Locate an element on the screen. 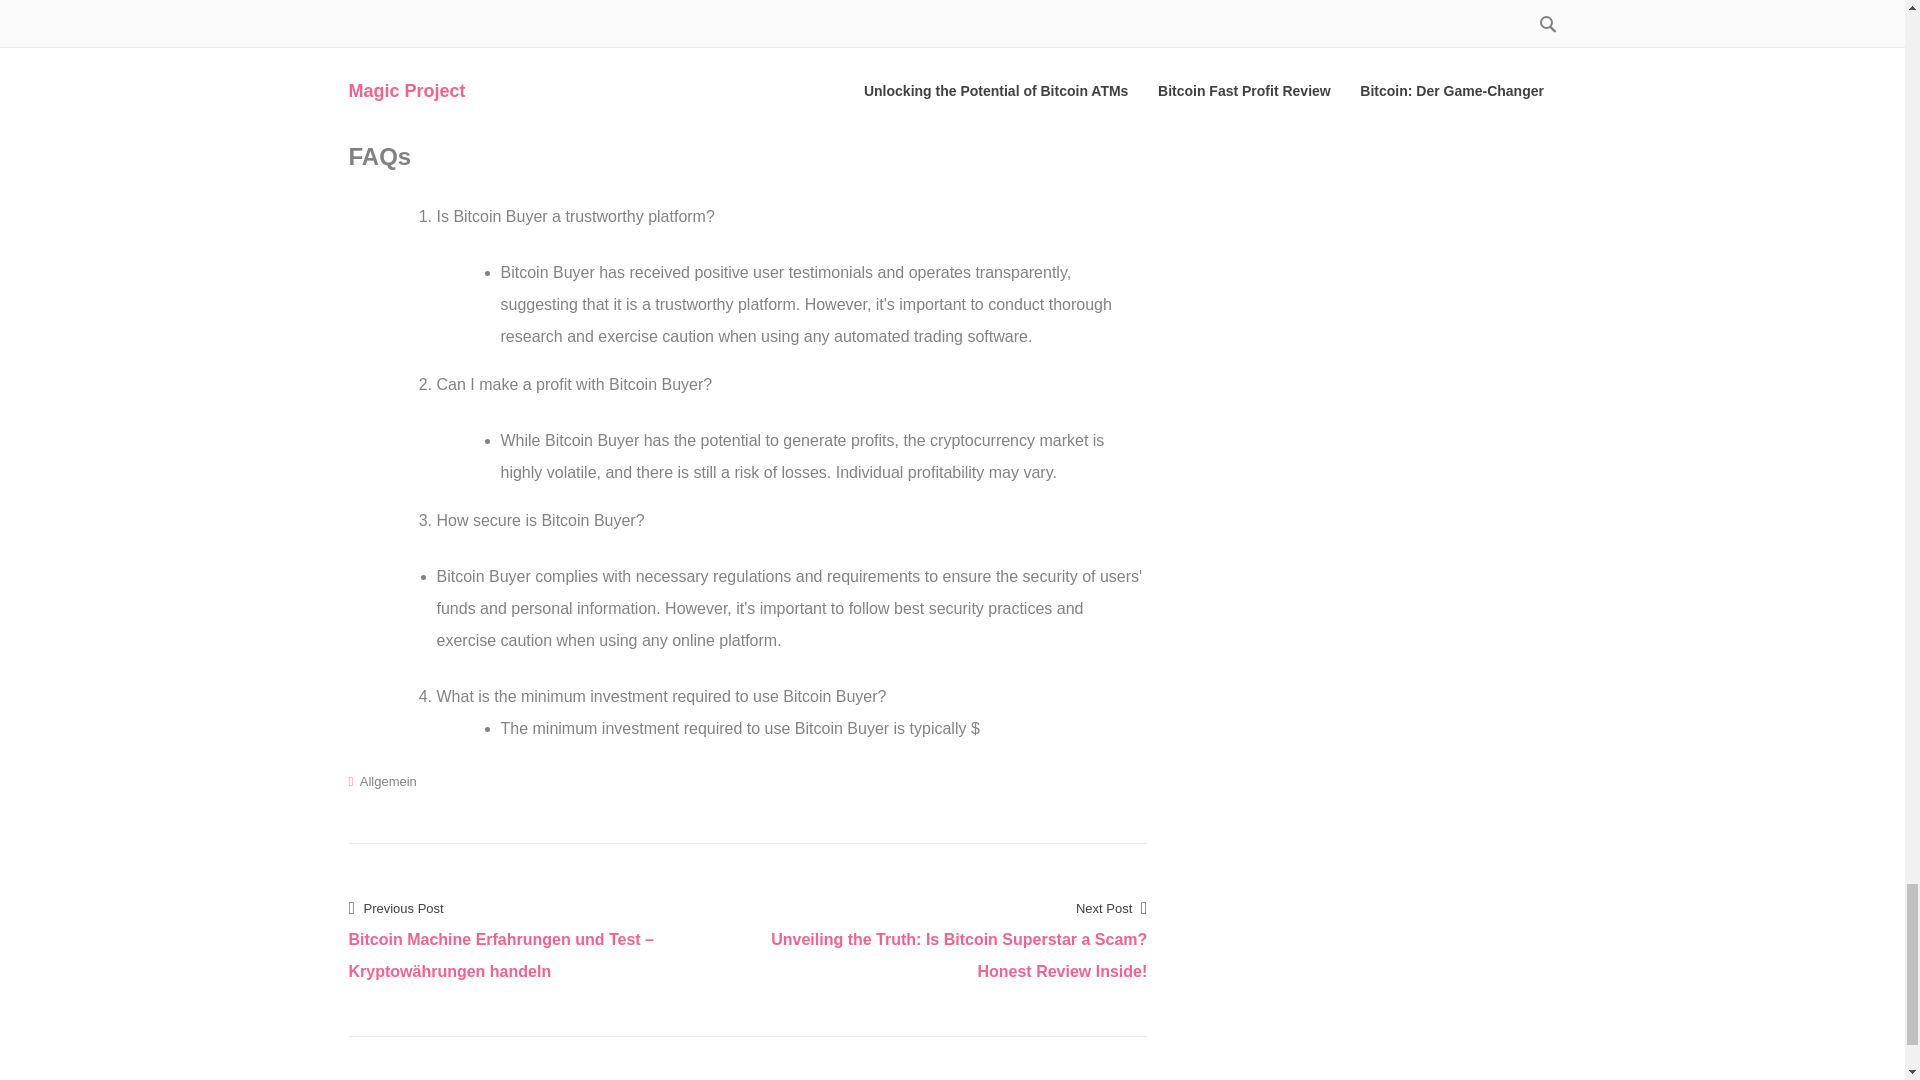 This screenshot has width=1920, height=1080. Allgemein is located at coordinates (388, 782).